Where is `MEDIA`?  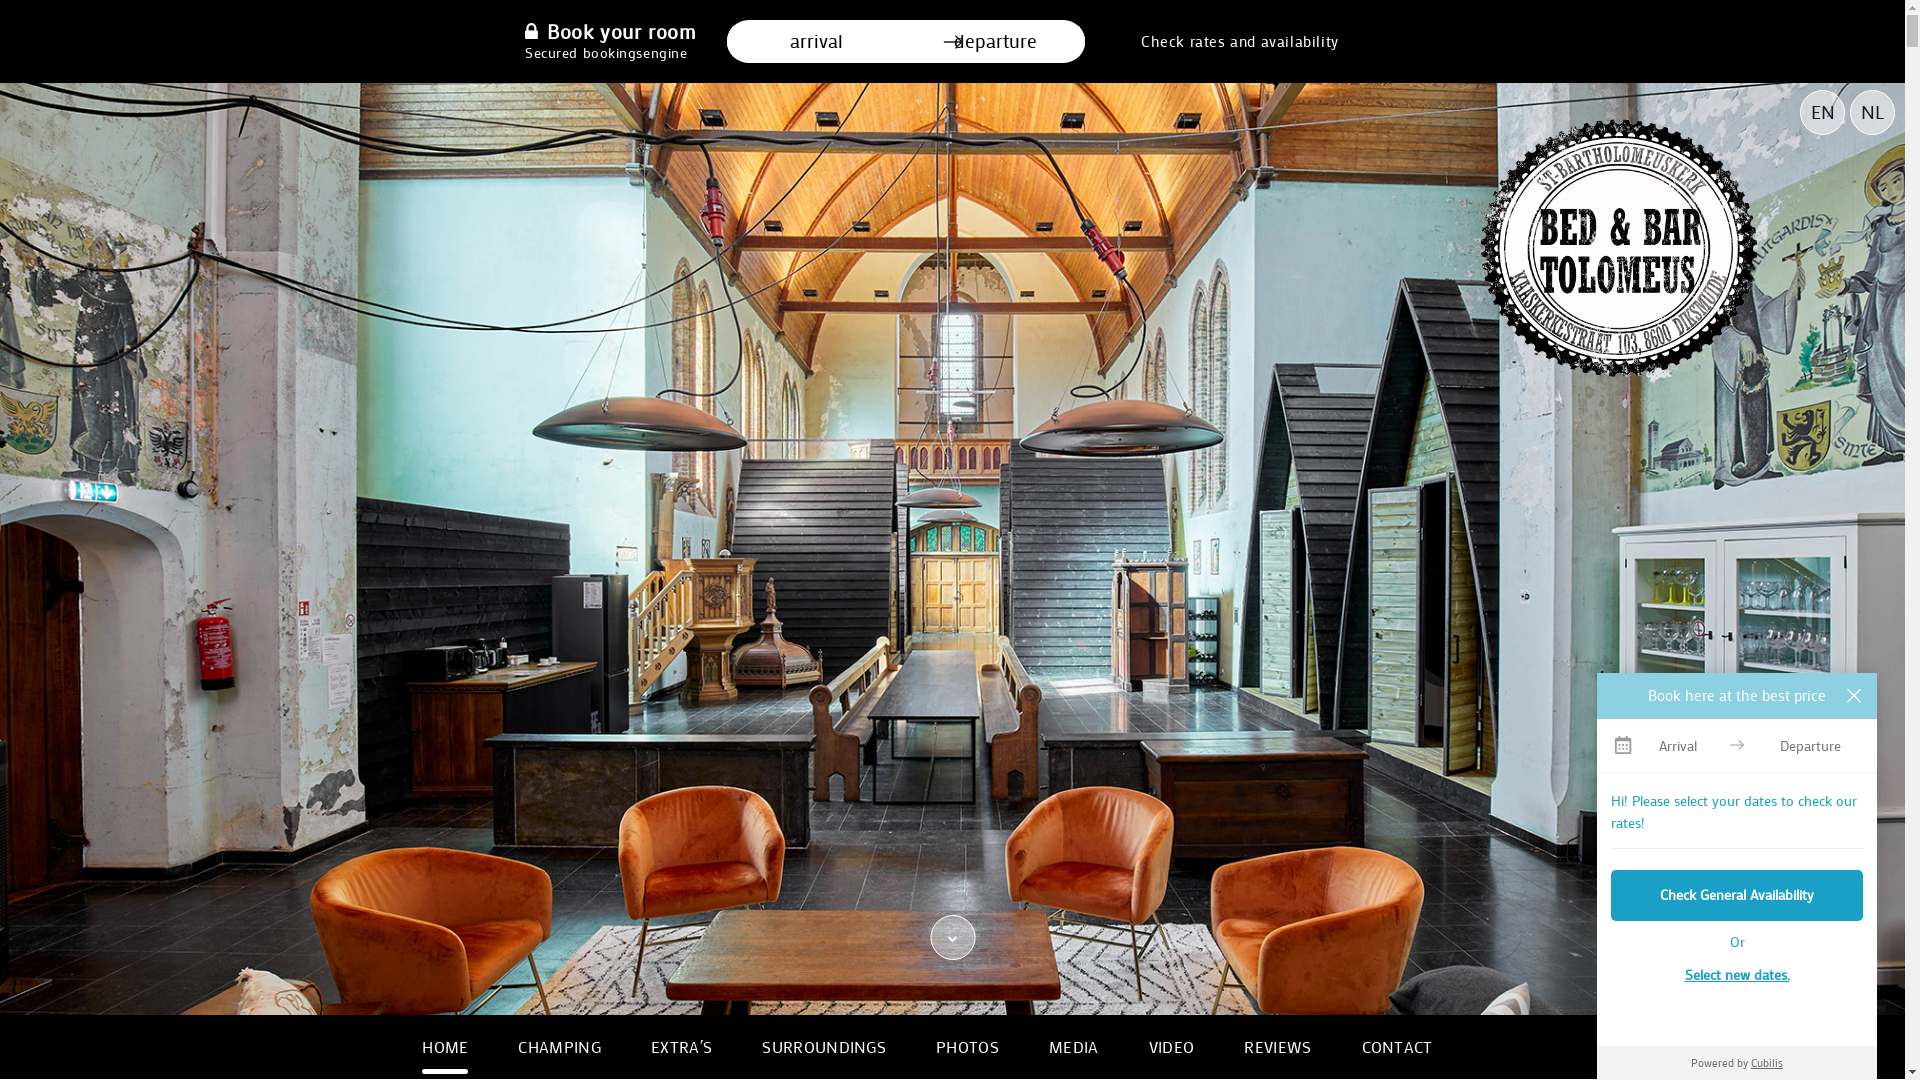 MEDIA is located at coordinates (1074, 1047).